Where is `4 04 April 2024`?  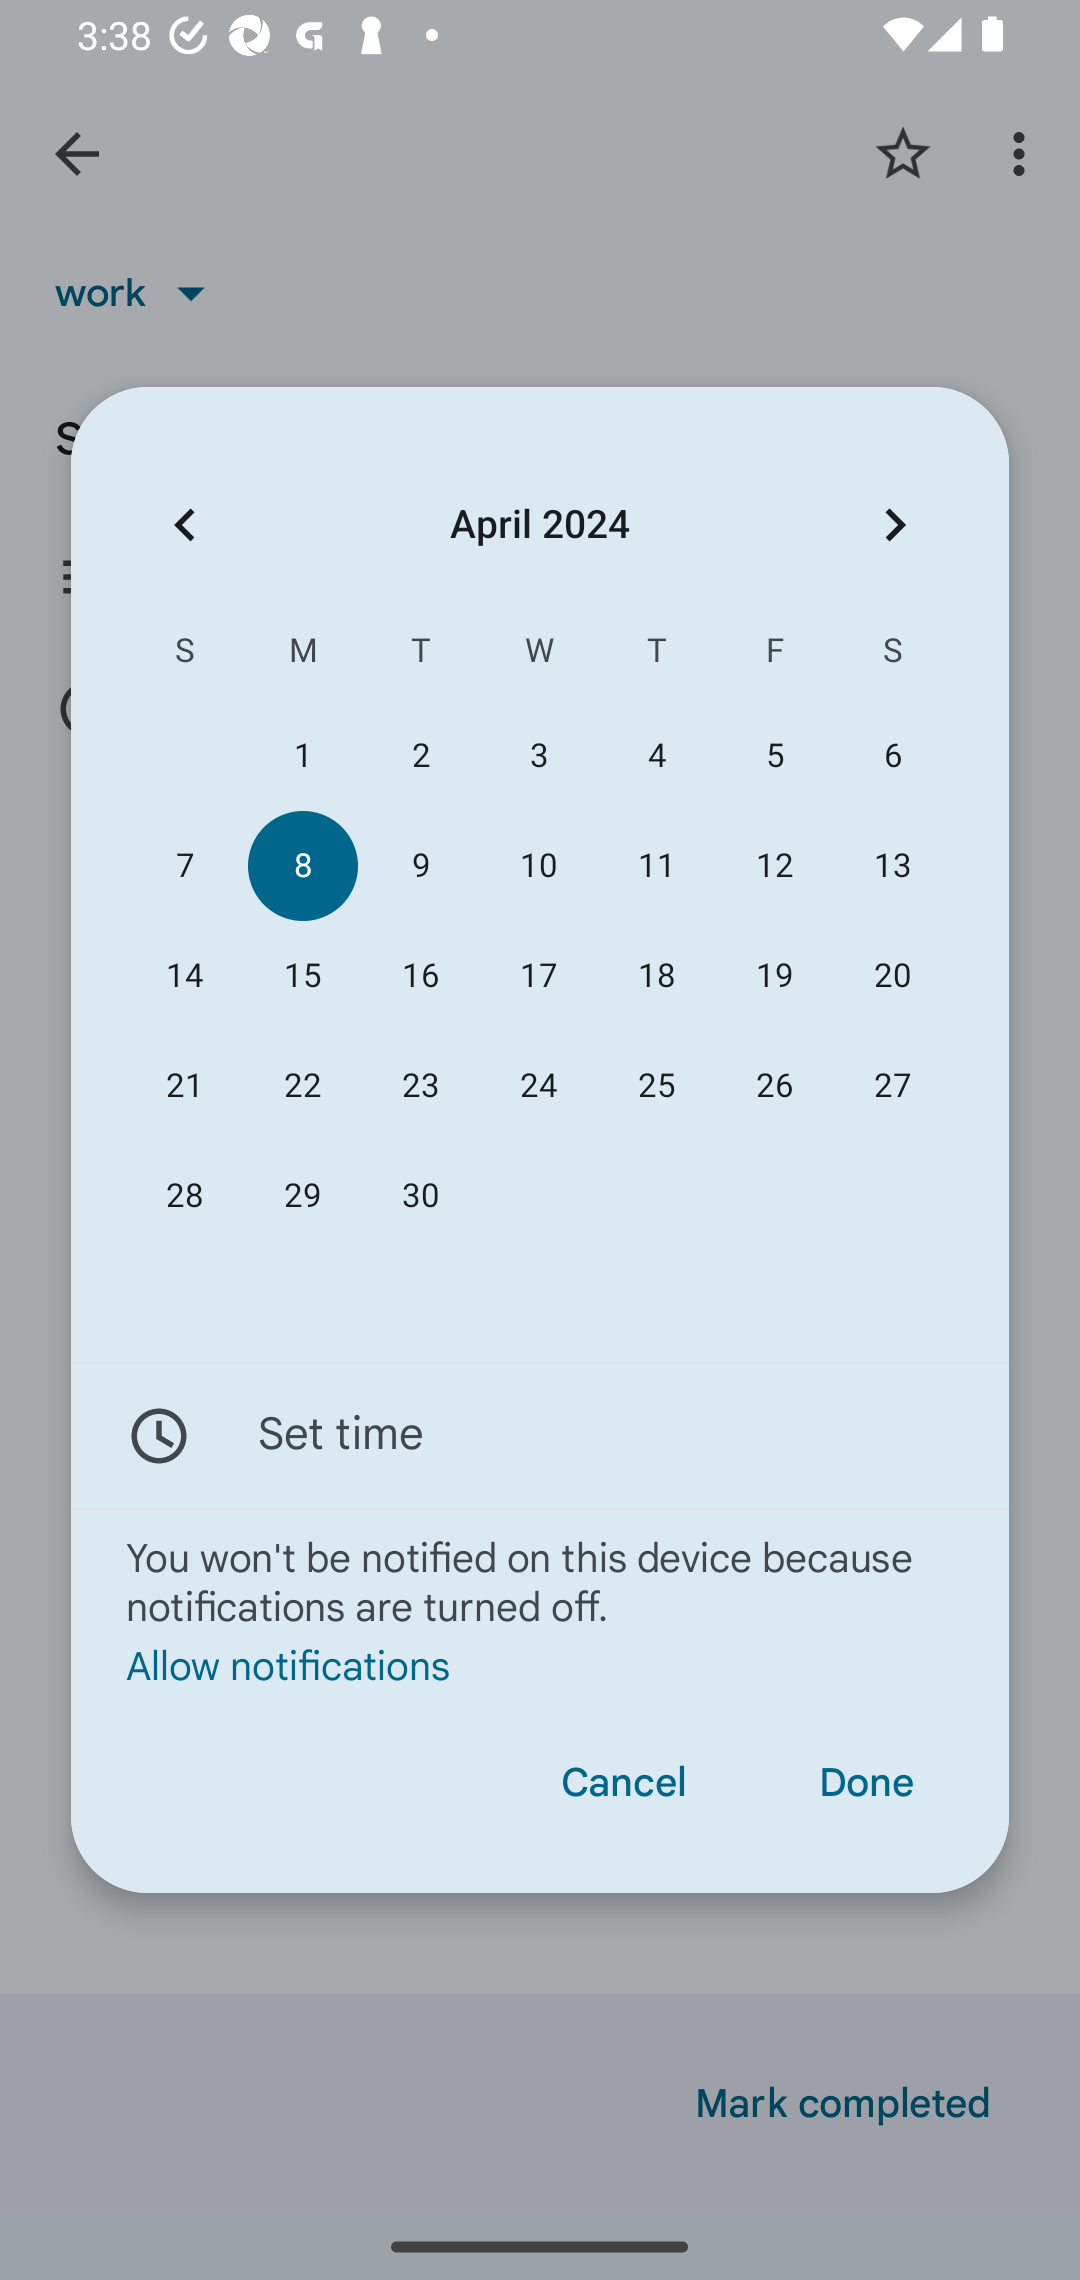
4 04 April 2024 is located at coordinates (657, 755).